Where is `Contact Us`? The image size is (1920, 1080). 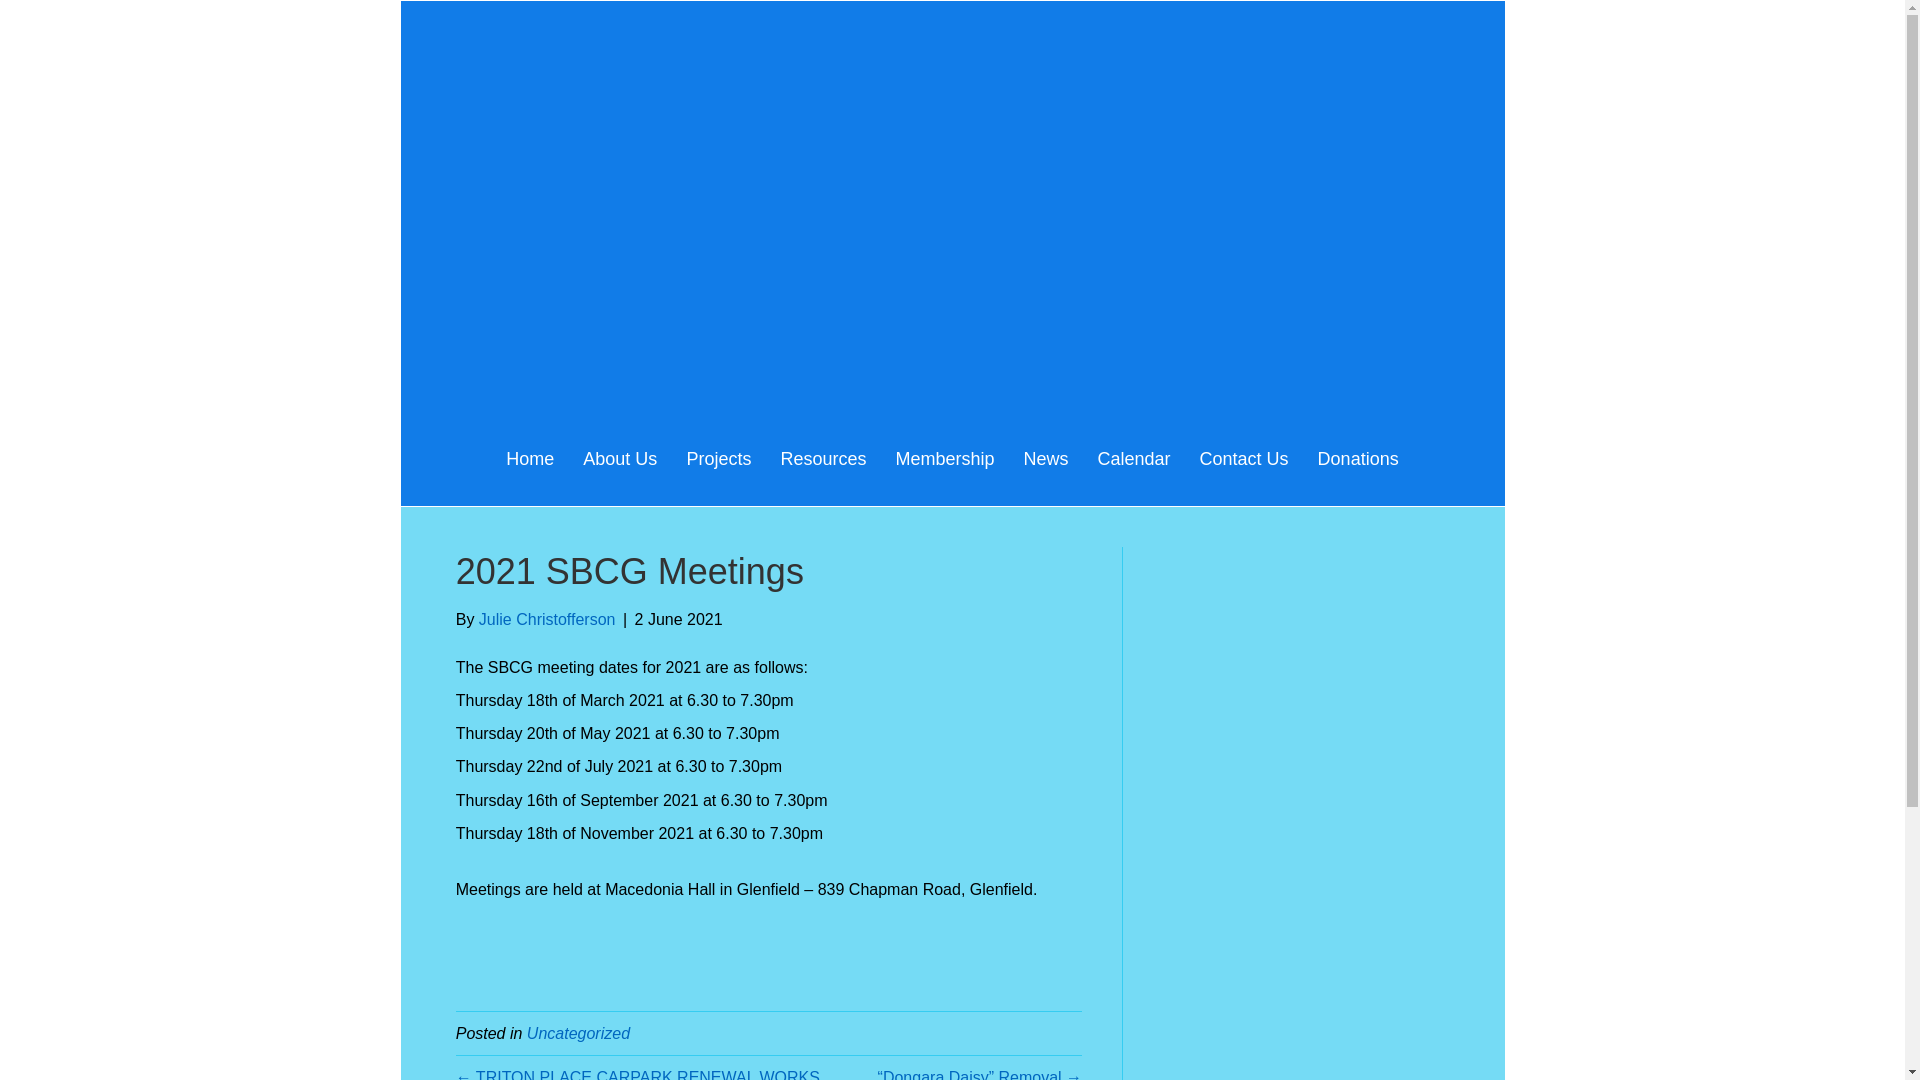
Contact Us is located at coordinates (1244, 459).